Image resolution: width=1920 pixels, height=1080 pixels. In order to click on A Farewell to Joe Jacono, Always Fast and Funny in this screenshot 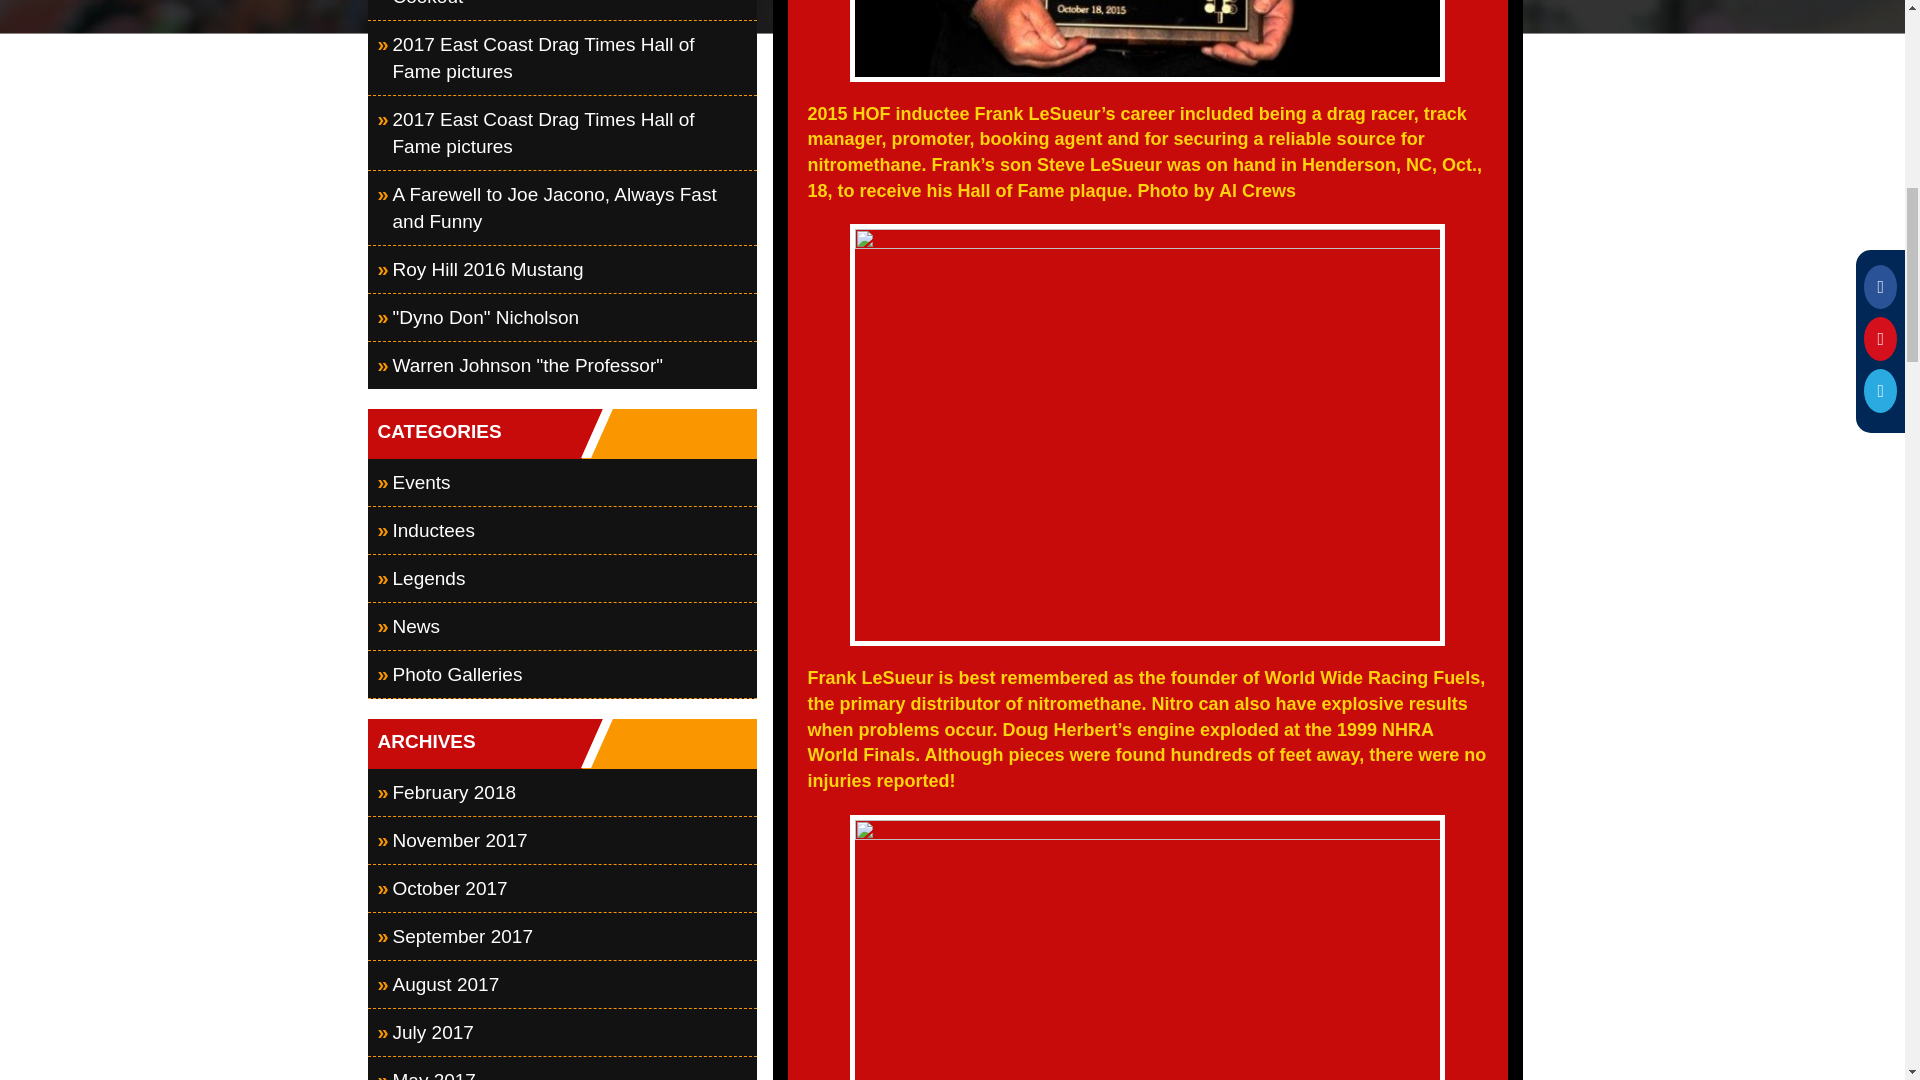, I will do `click(563, 208)`.